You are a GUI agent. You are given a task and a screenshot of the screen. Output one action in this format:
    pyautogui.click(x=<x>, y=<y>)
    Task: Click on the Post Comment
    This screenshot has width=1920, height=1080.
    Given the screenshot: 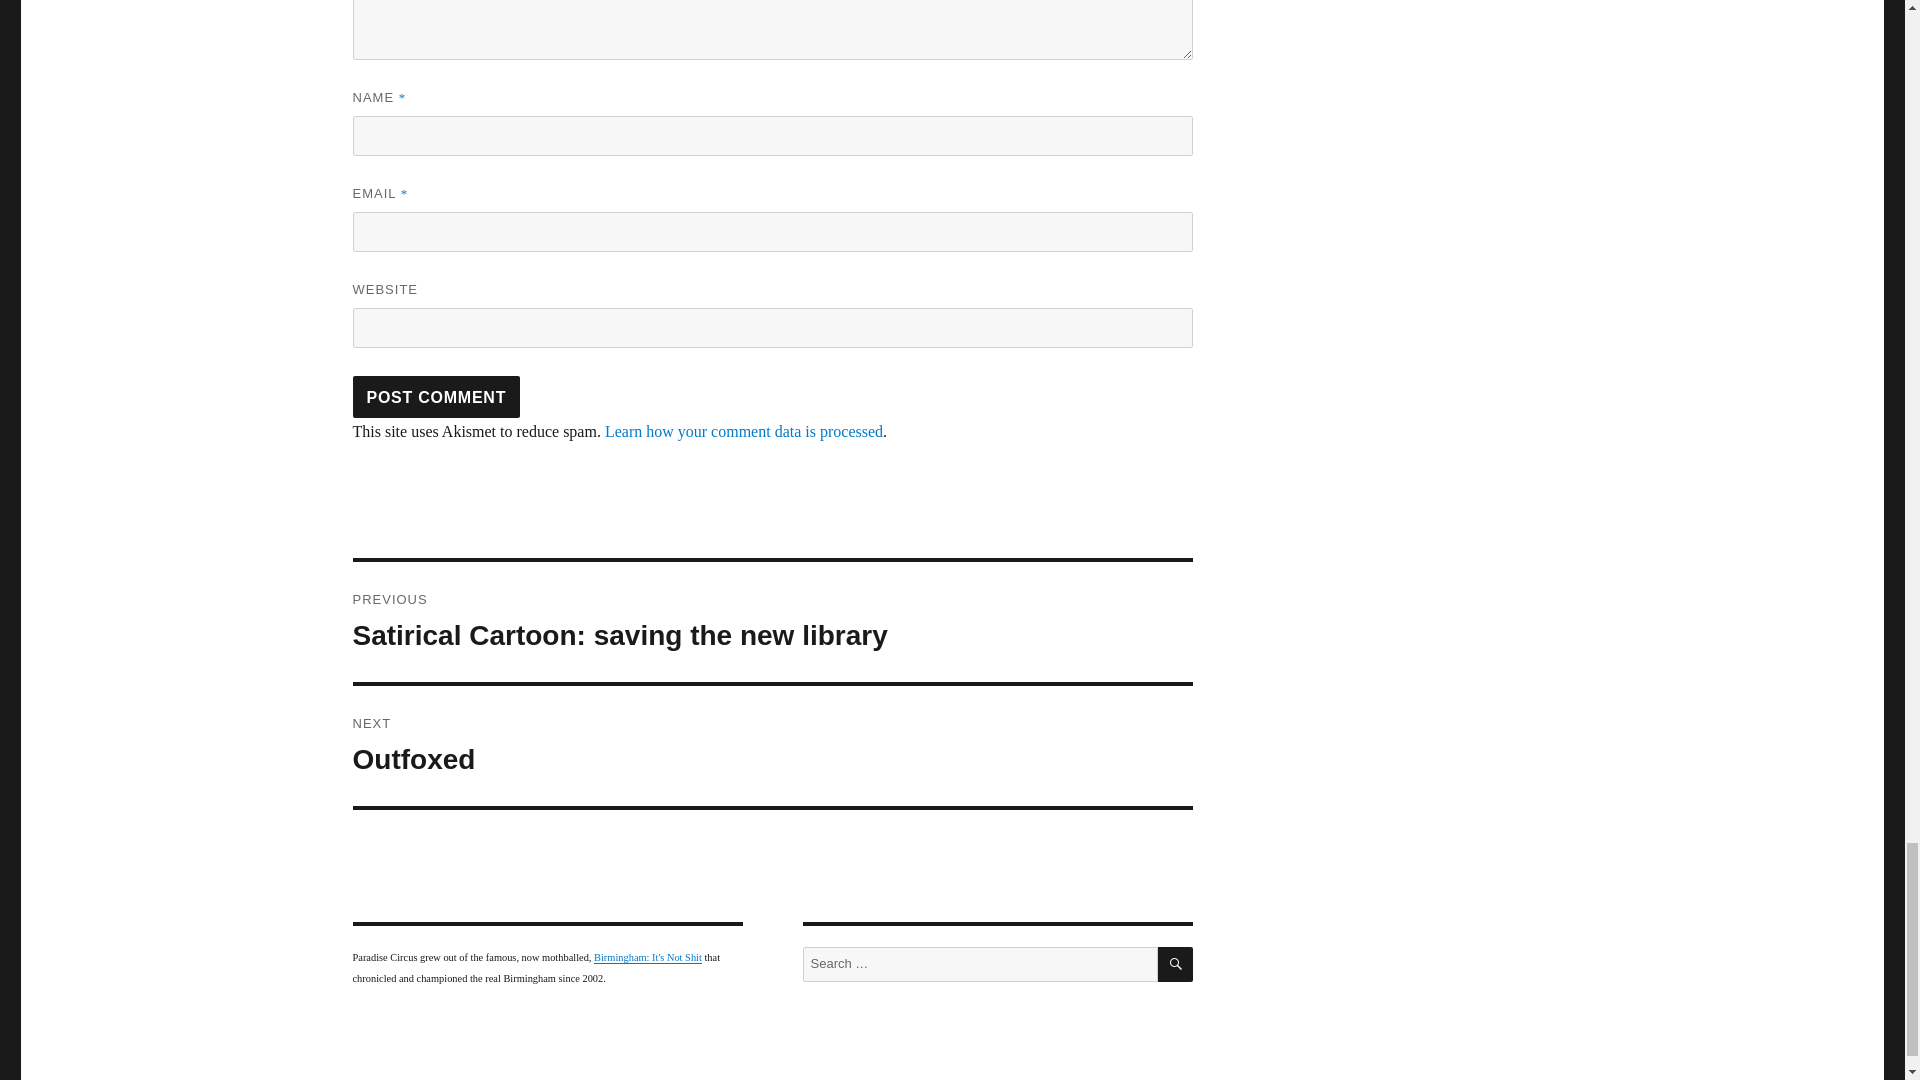 What is the action you would take?
    pyautogui.click(x=648, y=957)
    